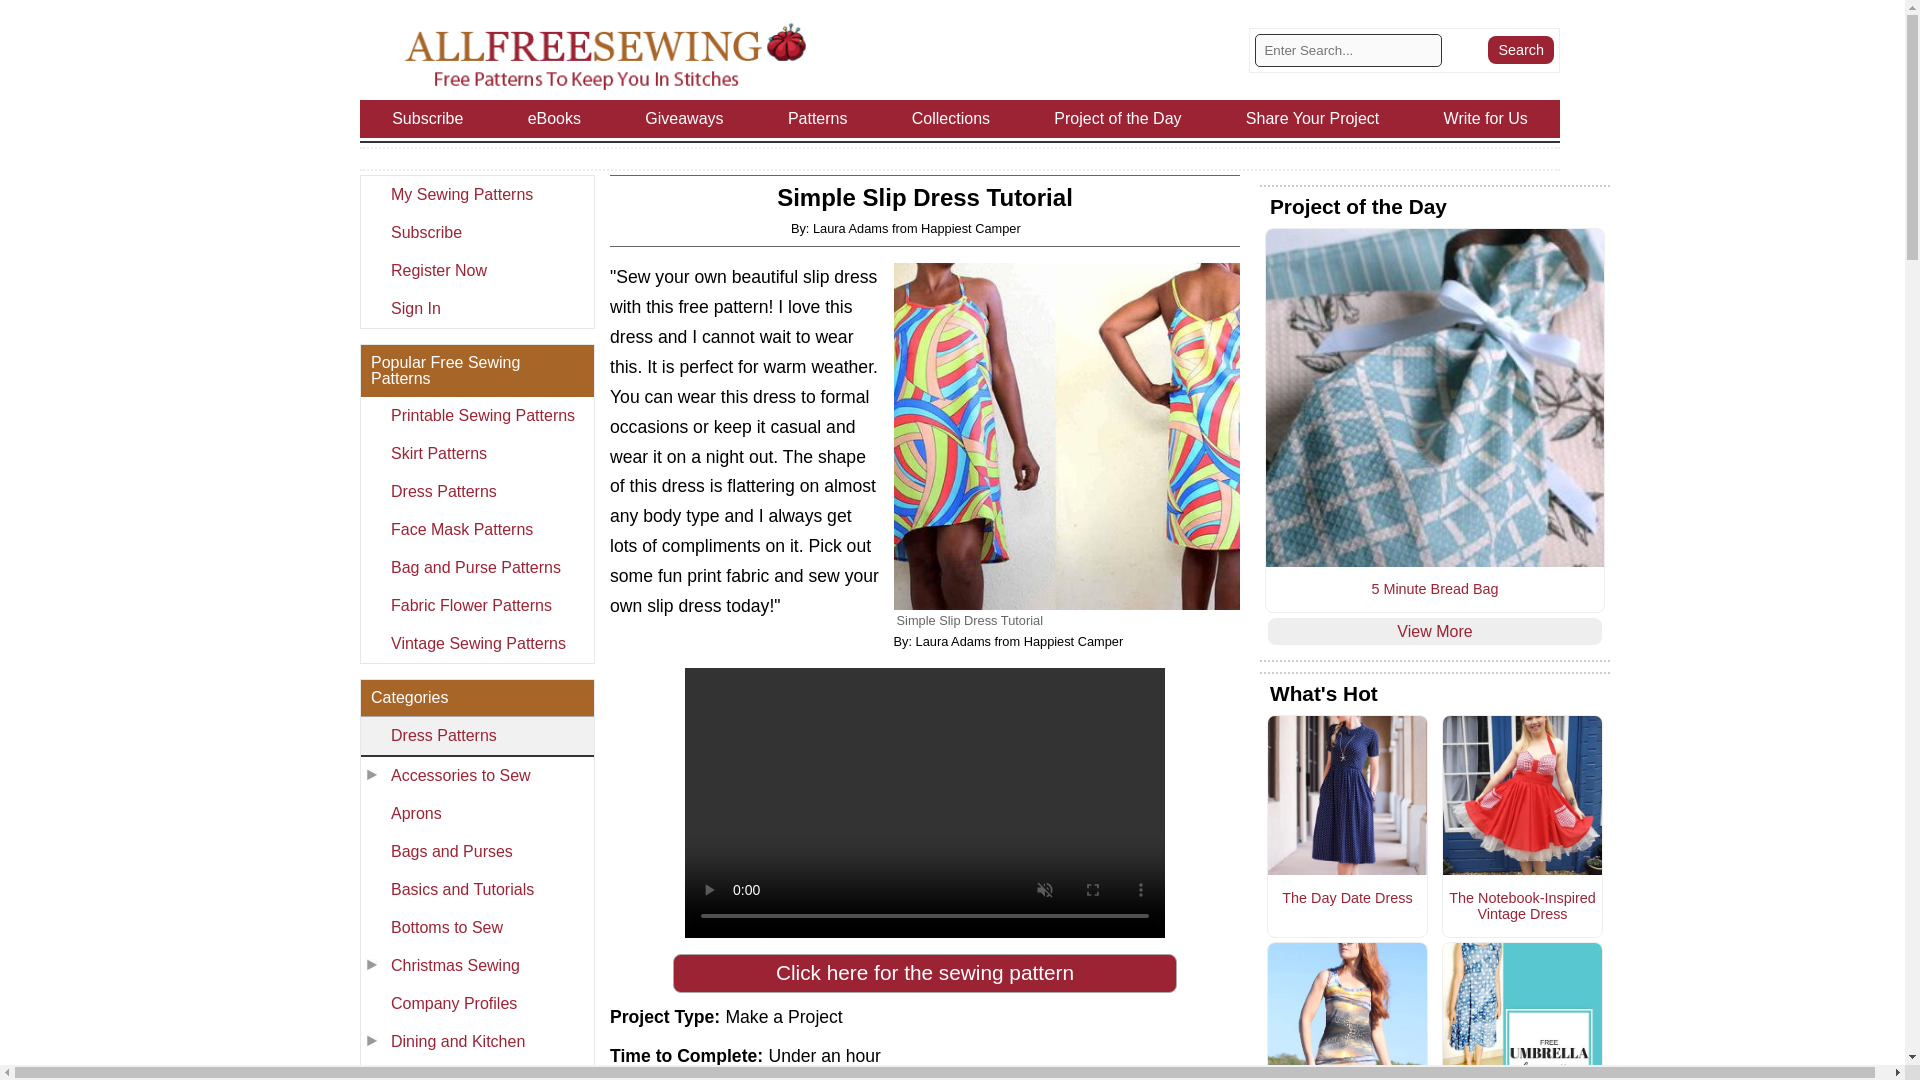 This screenshot has height=1080, width=1920. What do you see at coordinates (1520, 49) in the screenshot?
I see `Search` at bounding box center [1520, 49].